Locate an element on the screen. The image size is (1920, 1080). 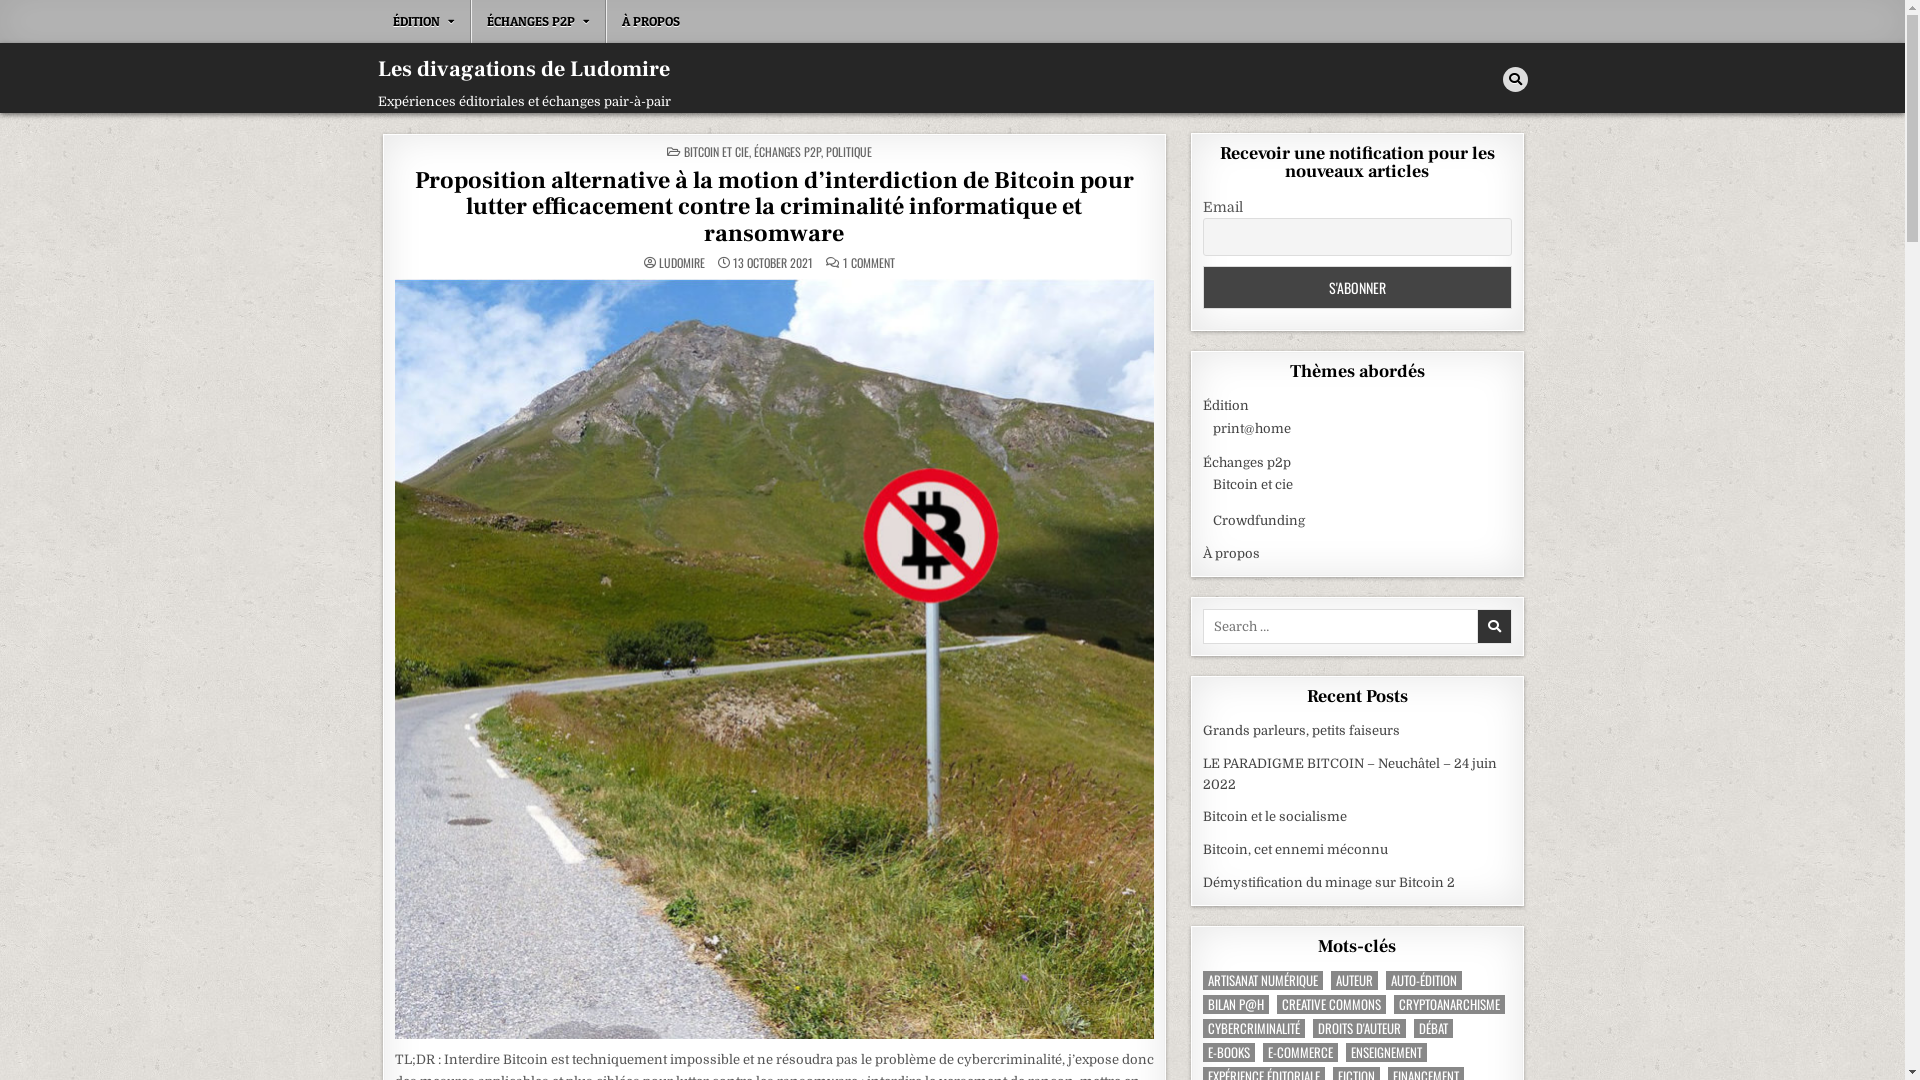
BITCOIN ET CIE is located at coordinates (716, 152).